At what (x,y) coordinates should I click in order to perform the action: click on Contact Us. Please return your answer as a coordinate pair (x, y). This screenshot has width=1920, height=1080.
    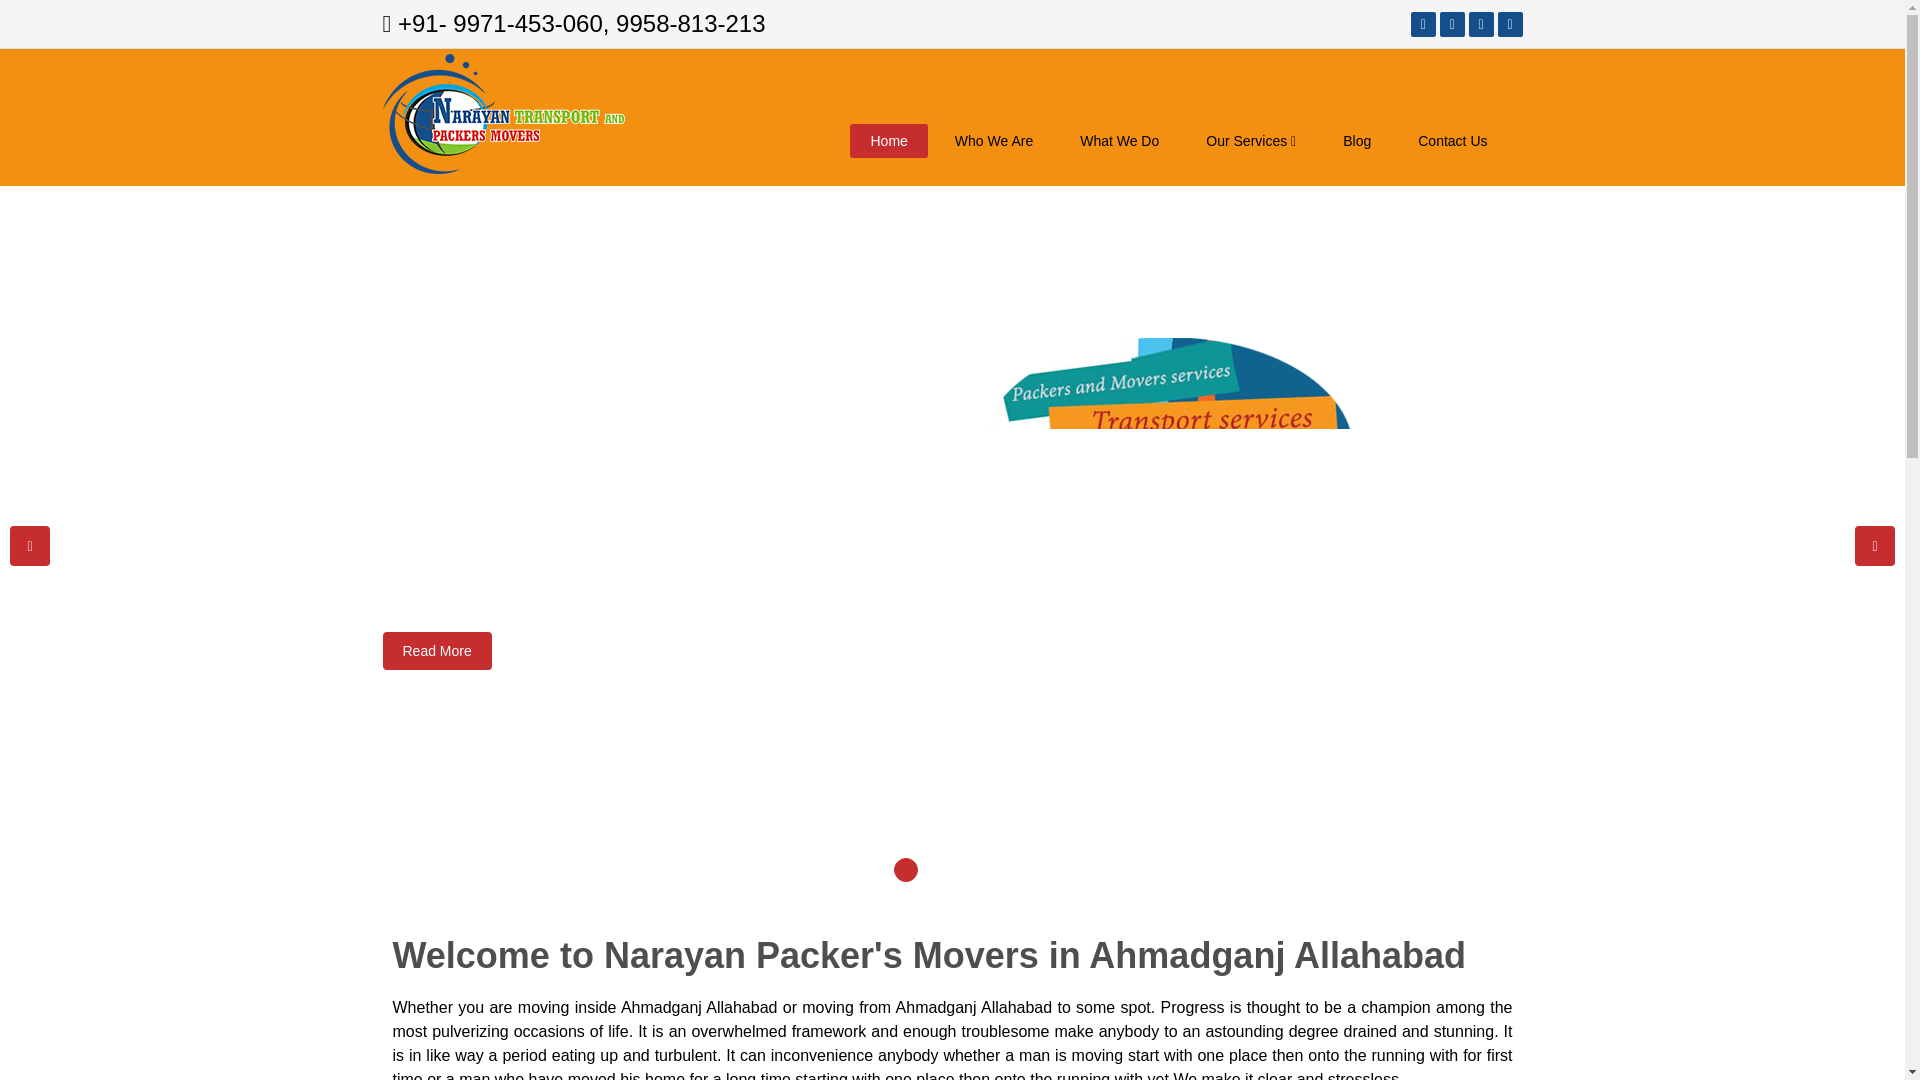
    Looking at the image, I should click on (1452, 140).